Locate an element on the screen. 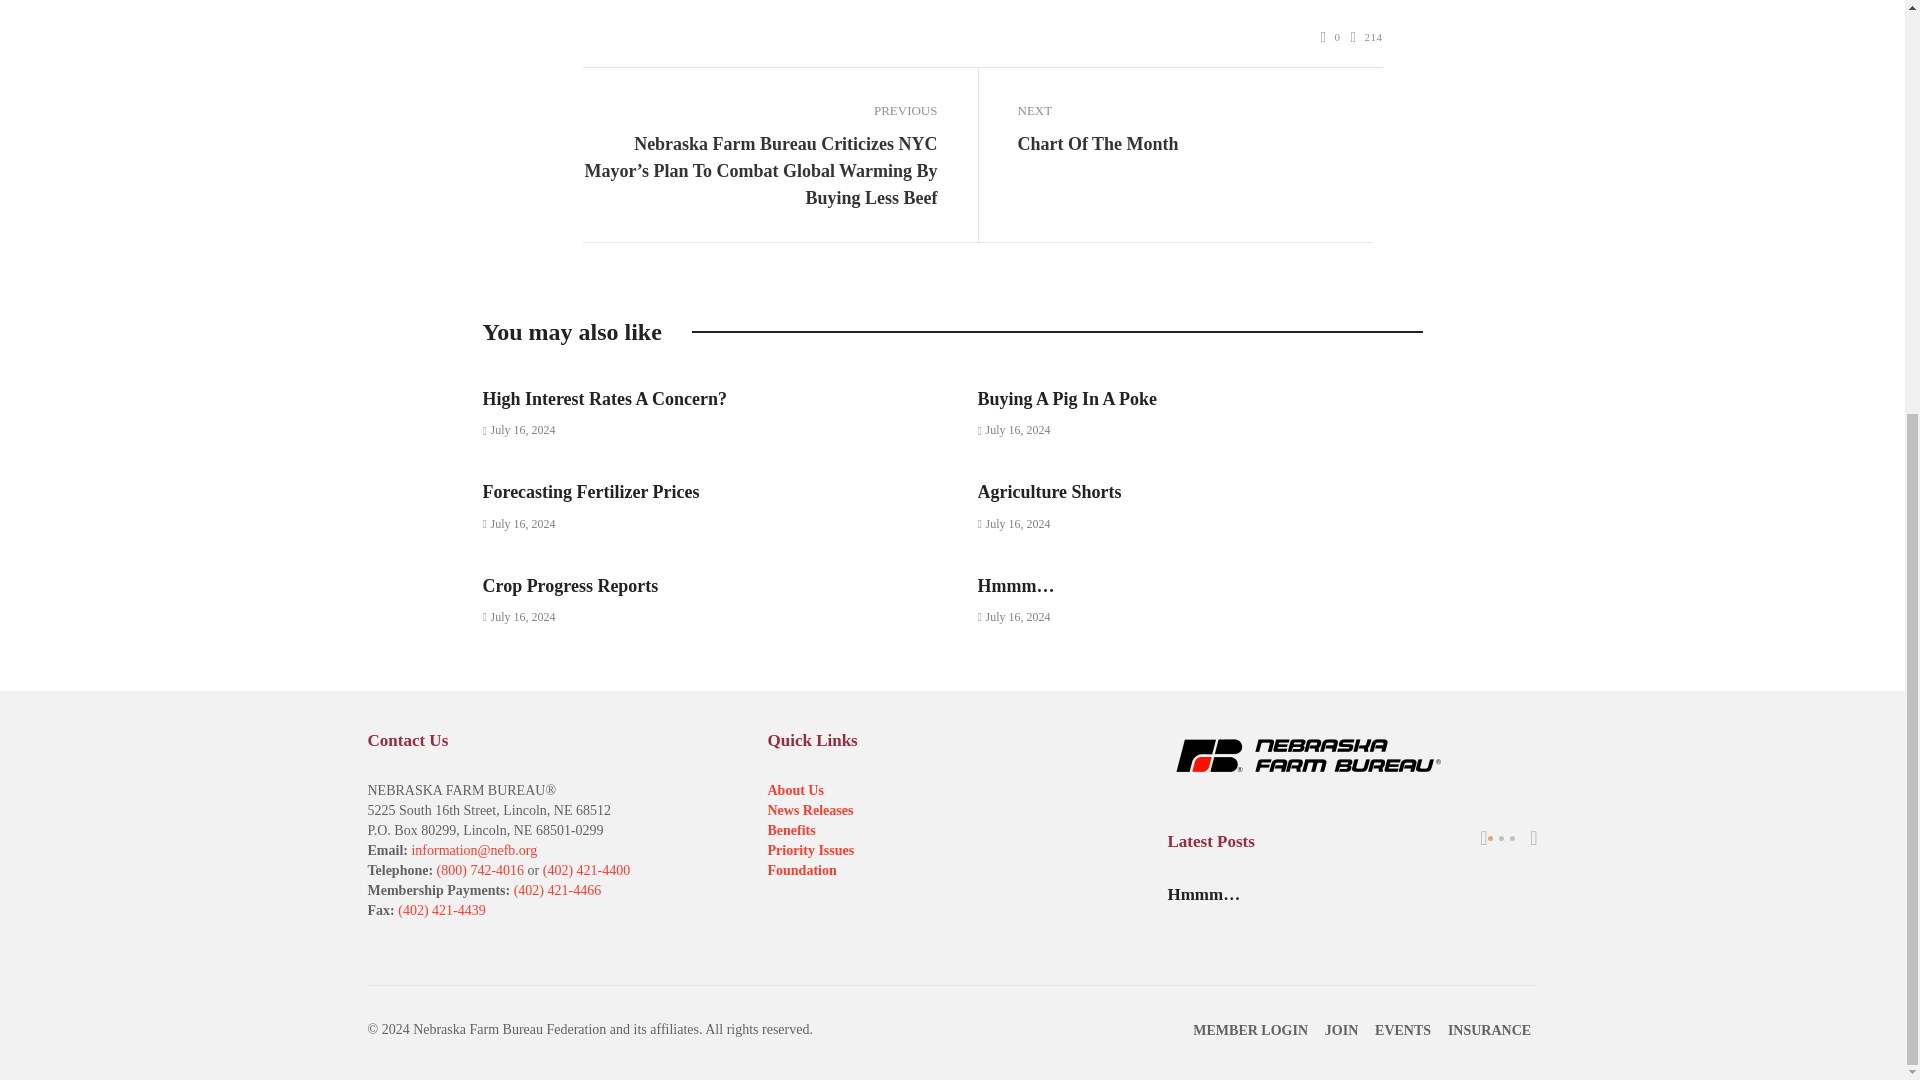 The height and width of the screenshot is (1080, 1920). July 16, 2024 at 8:58 am is located at coordinates (518, 430).